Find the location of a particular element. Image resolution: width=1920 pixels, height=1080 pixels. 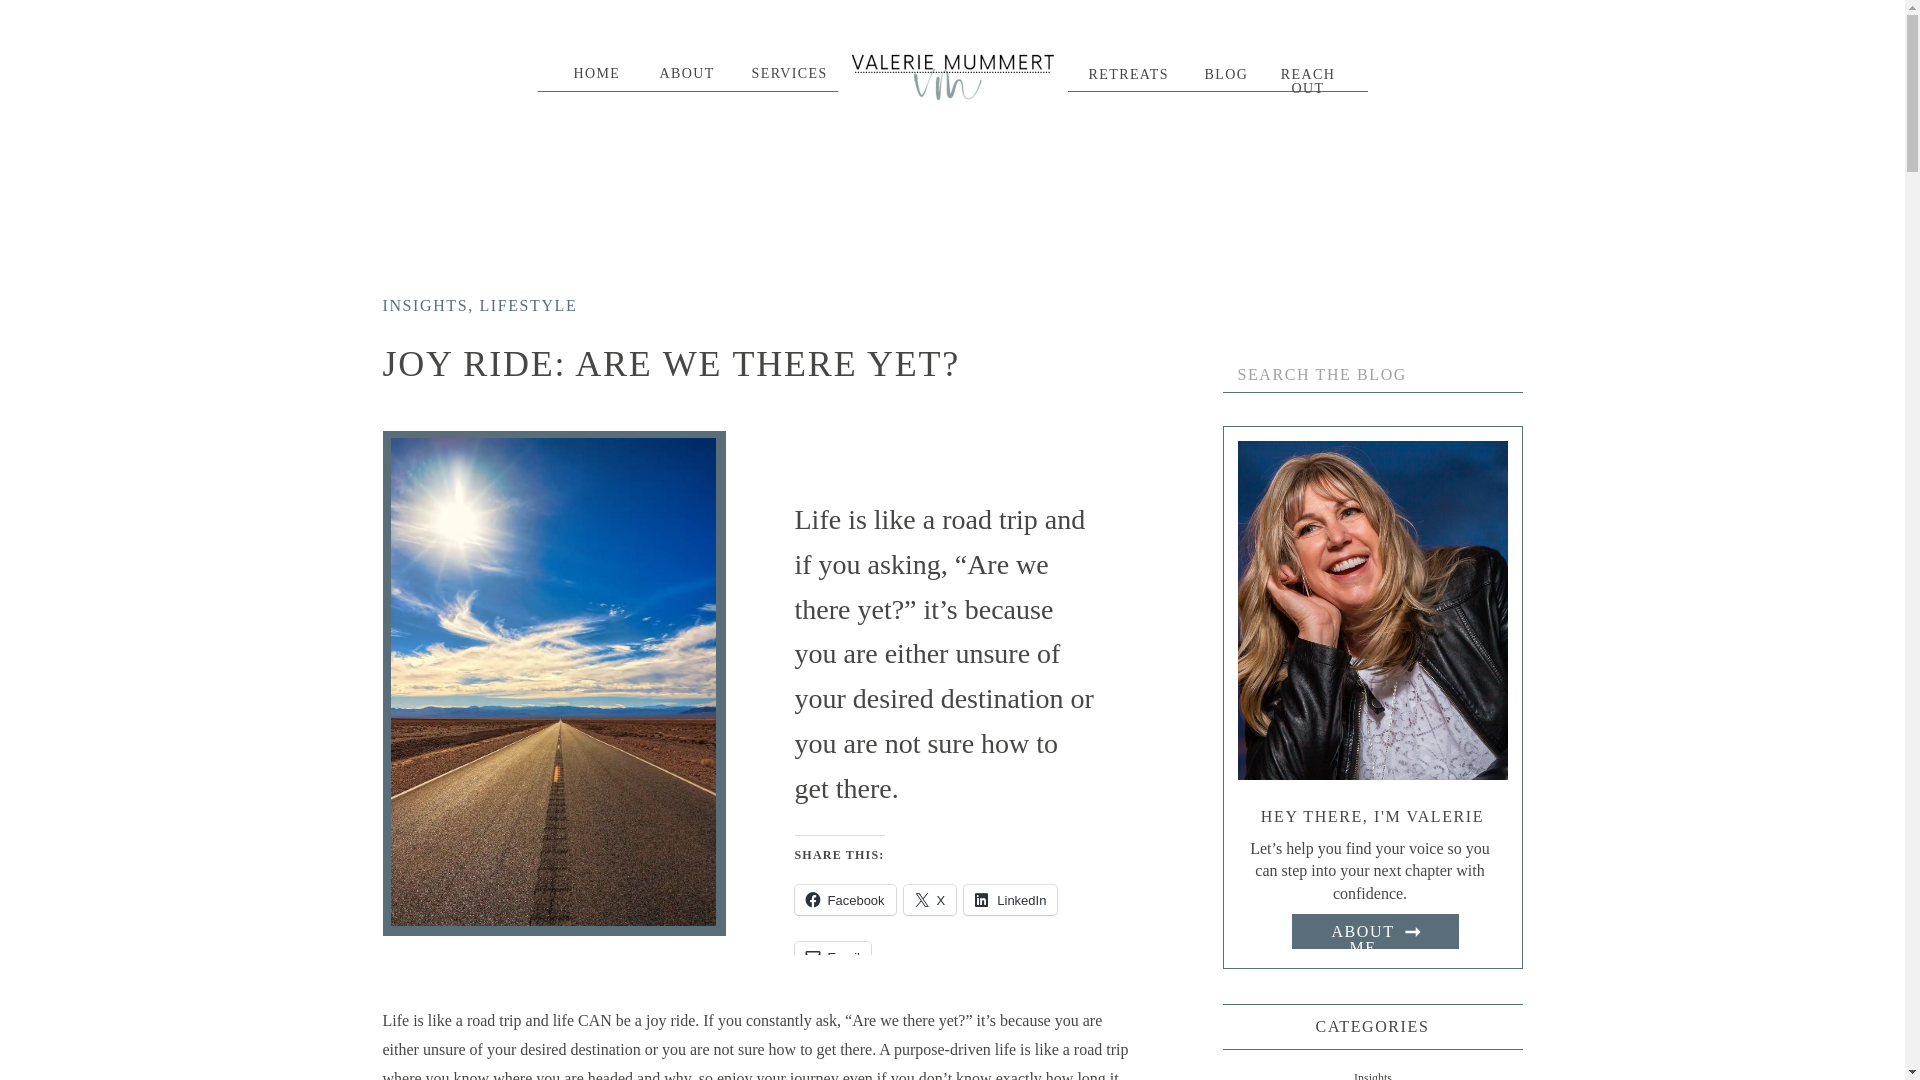

LinkedIn is located at coordinates (1010, 899).